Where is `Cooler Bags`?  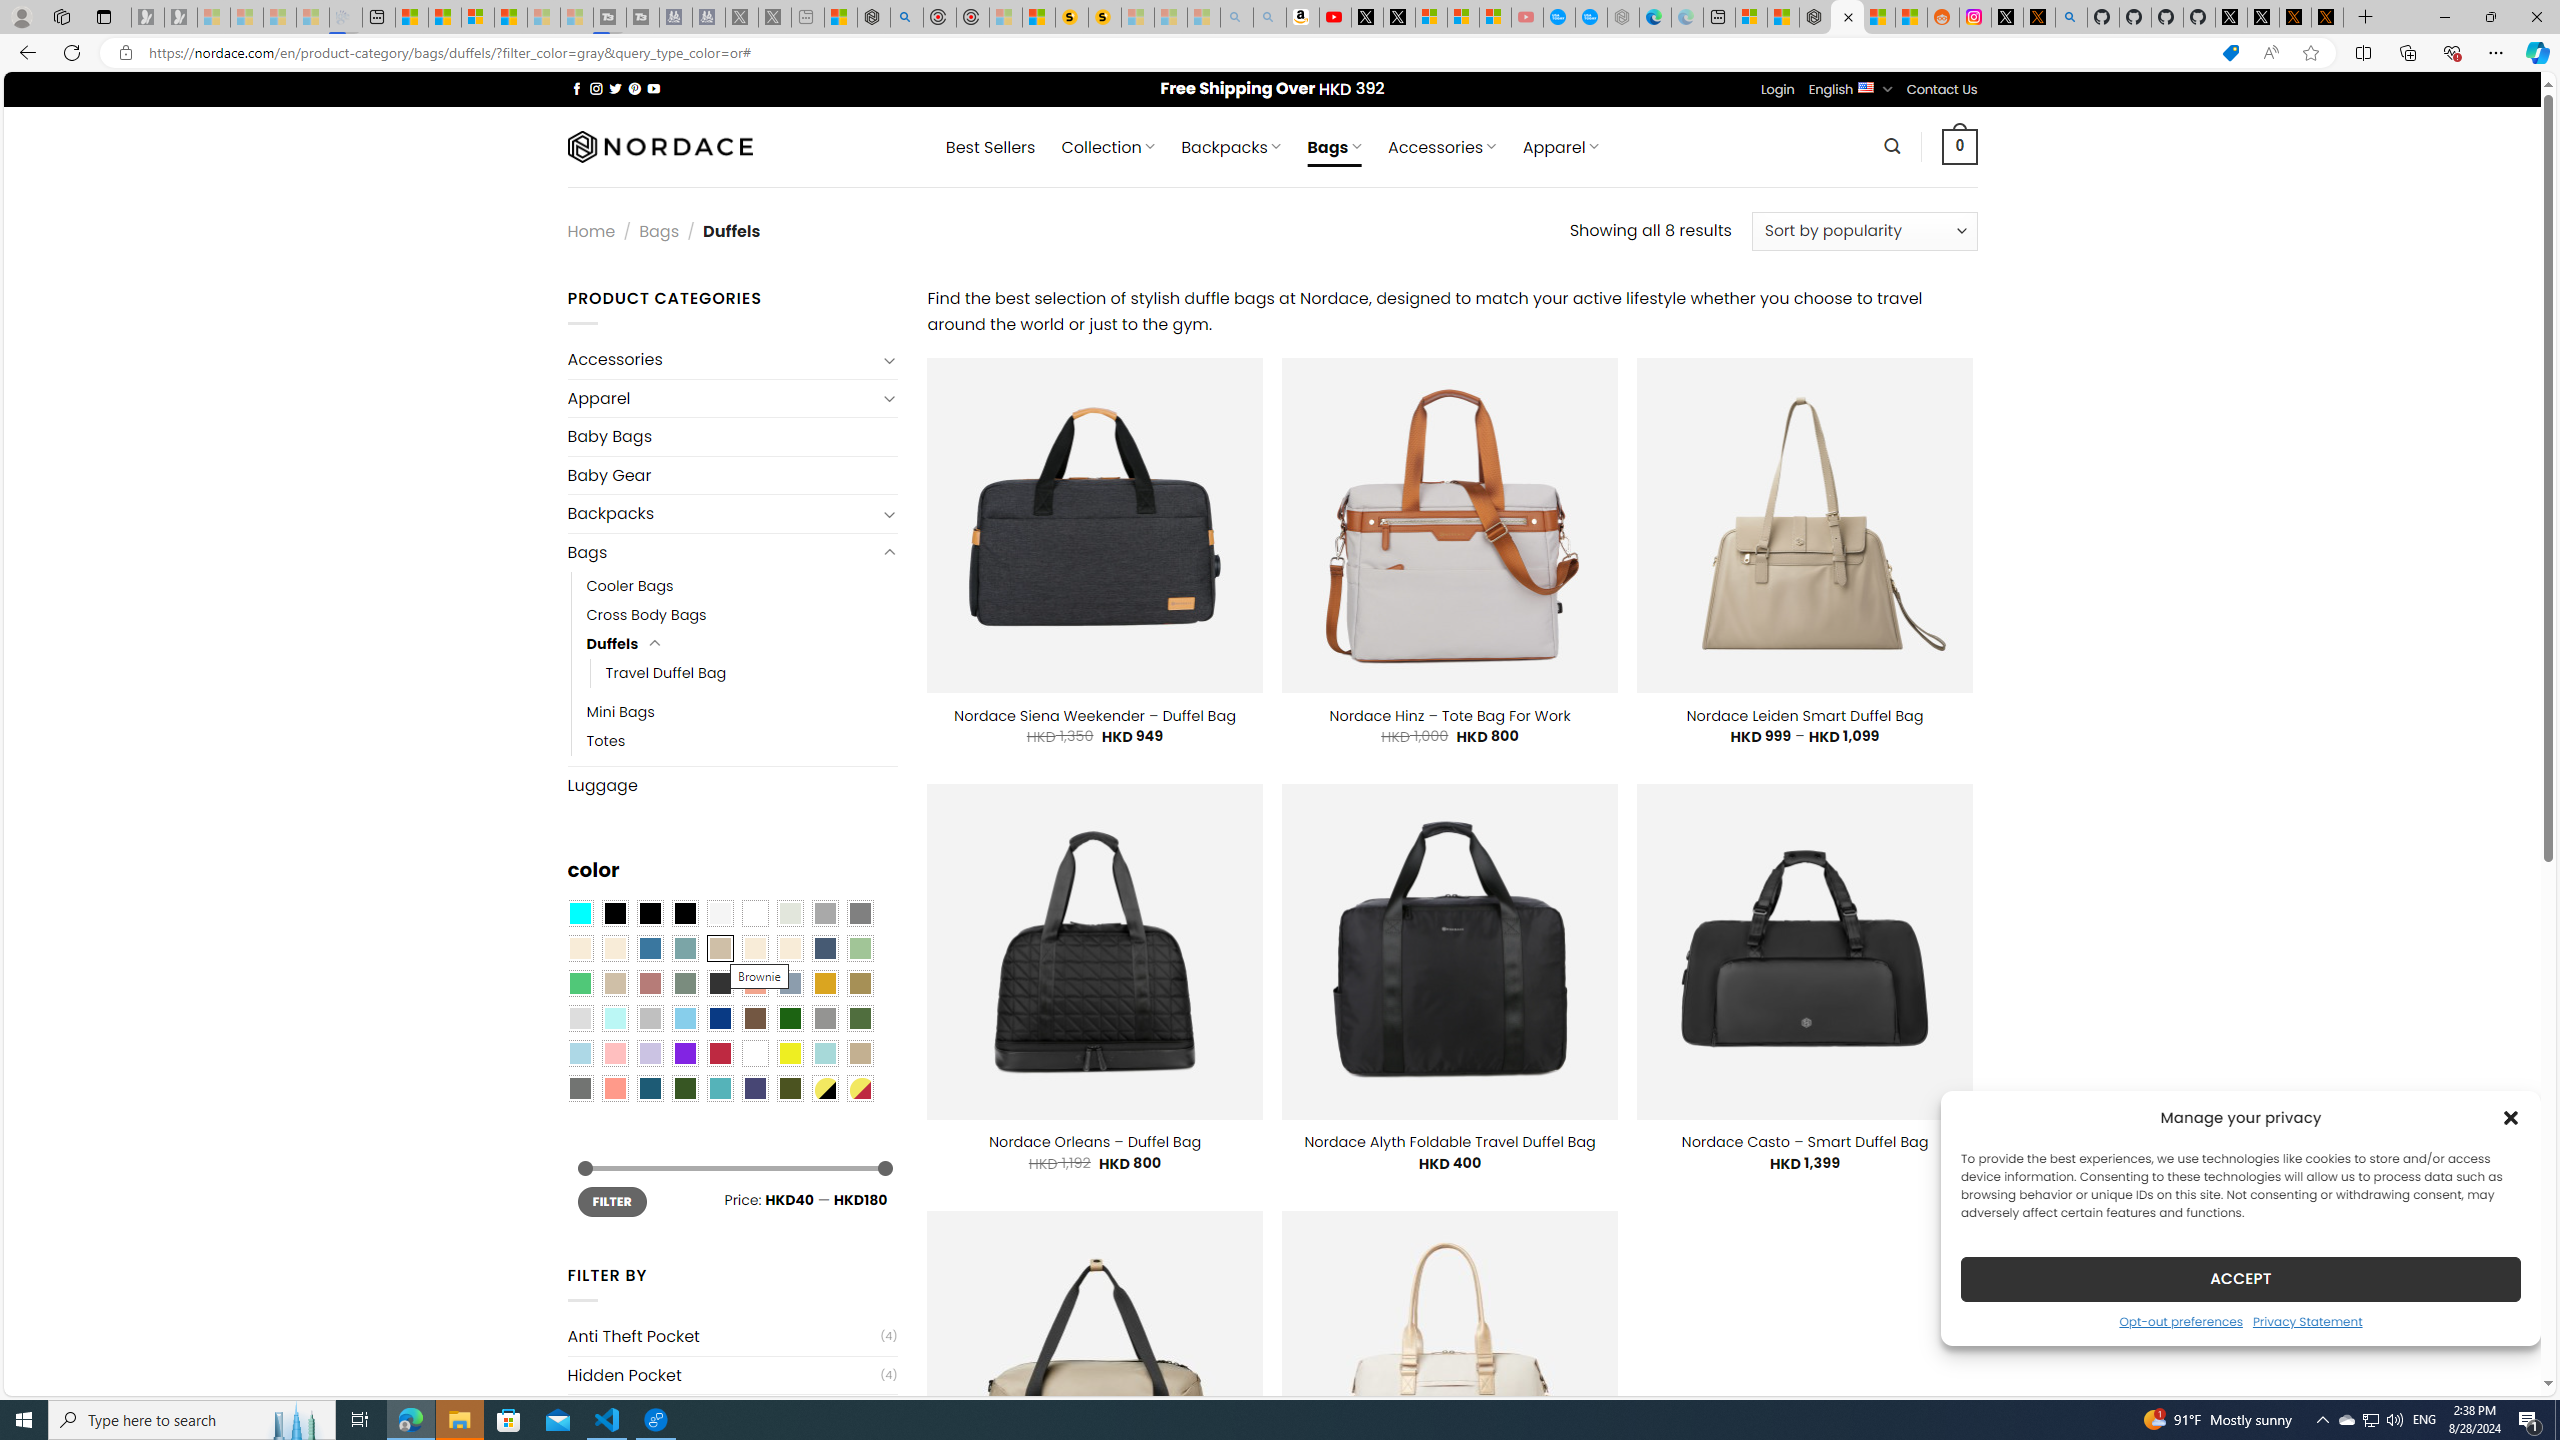 Cooler Bags is located at coordinates (742, 586).